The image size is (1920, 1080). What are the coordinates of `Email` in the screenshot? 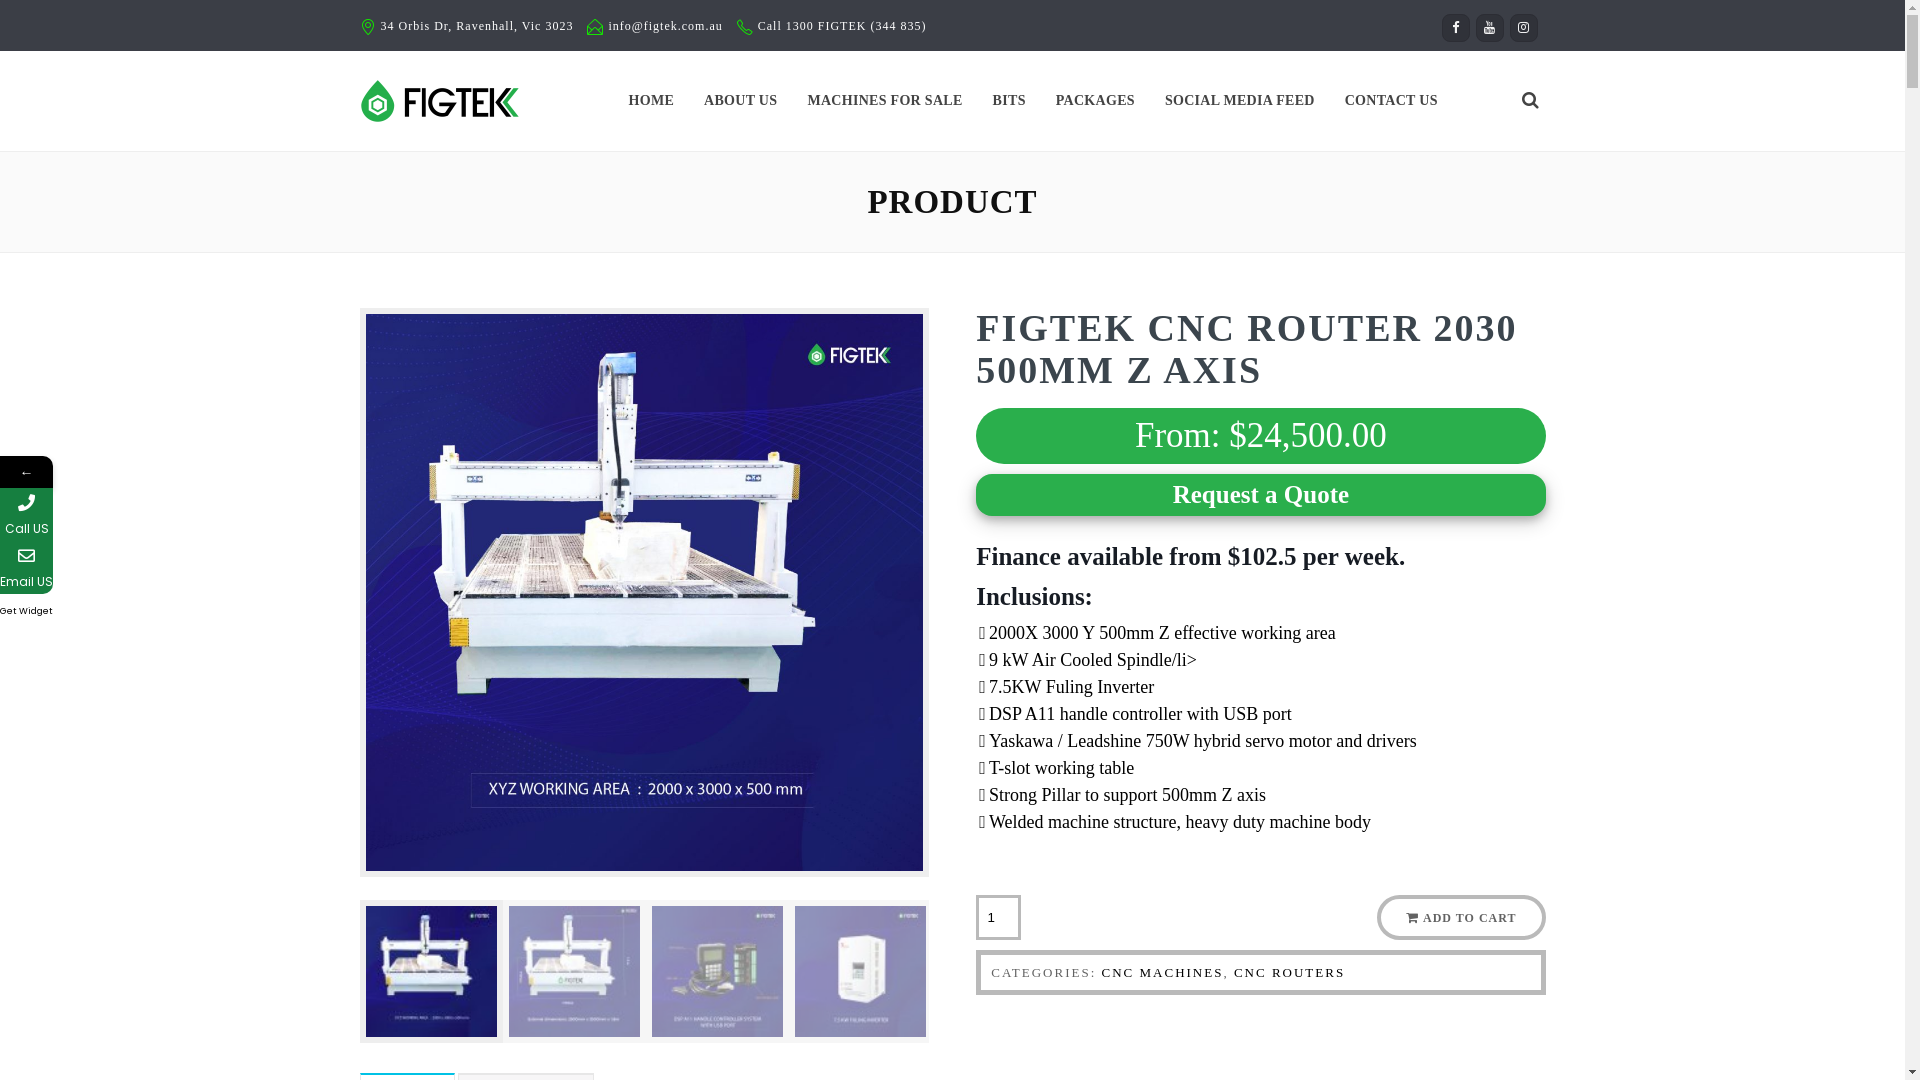 It's located at (122, 568).